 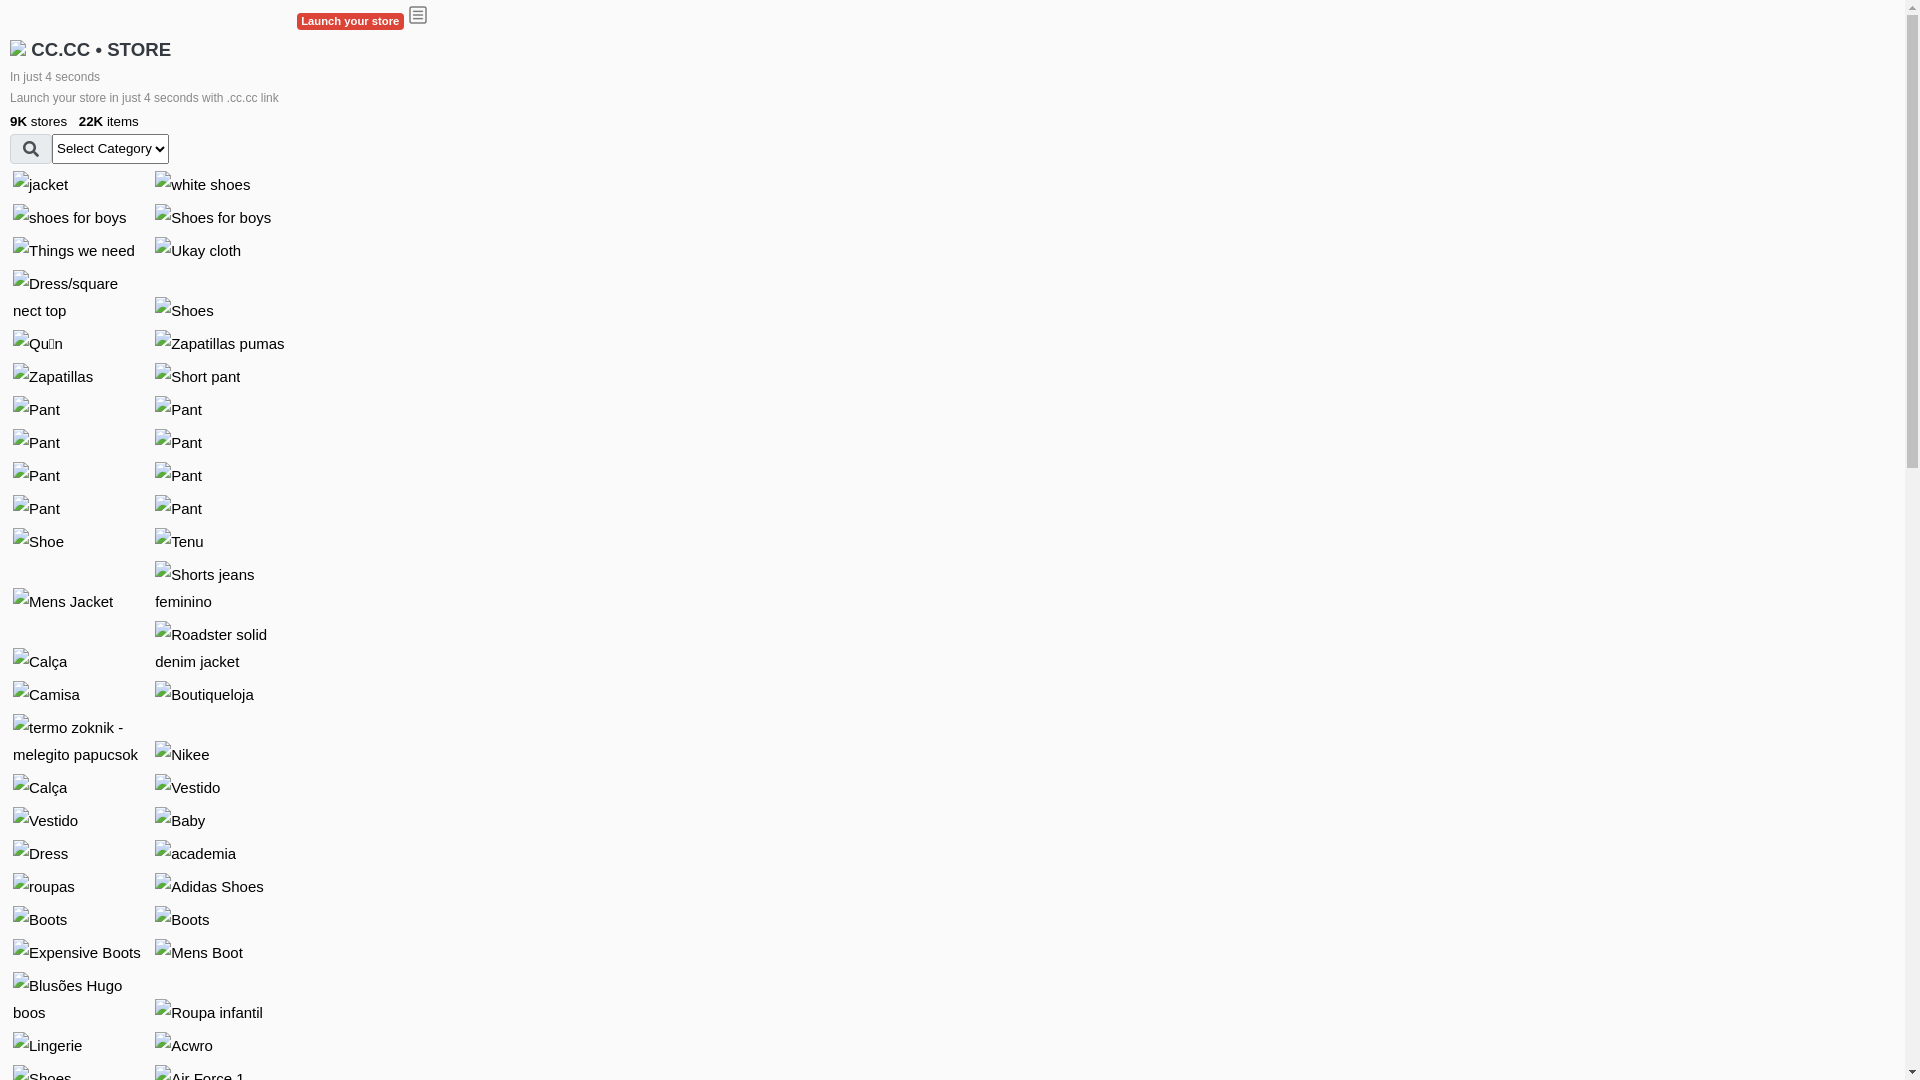 What do you see at coordinates (77, 952) in the screenshot?
I see `Expensive Boots` at bounding box center [77, 952].